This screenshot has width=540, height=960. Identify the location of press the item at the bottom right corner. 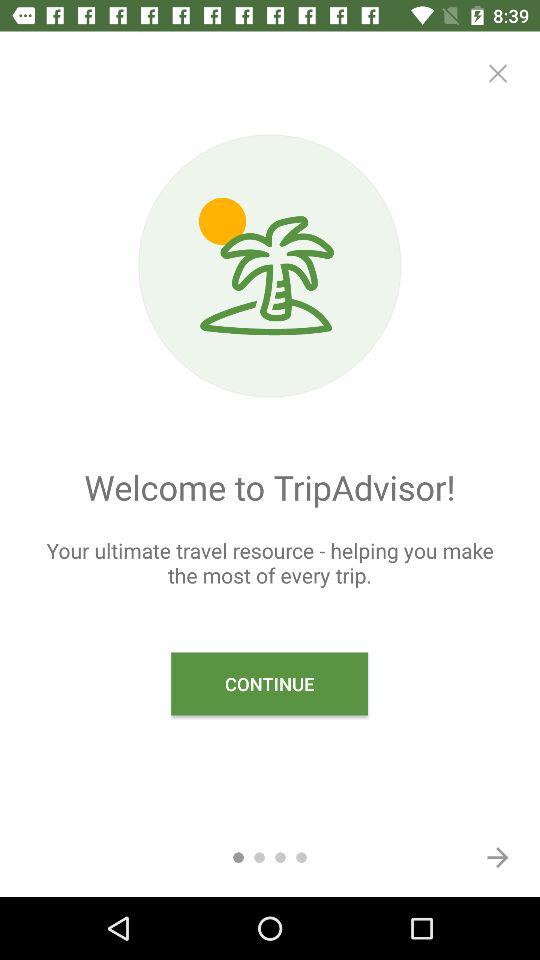
(498, 857).